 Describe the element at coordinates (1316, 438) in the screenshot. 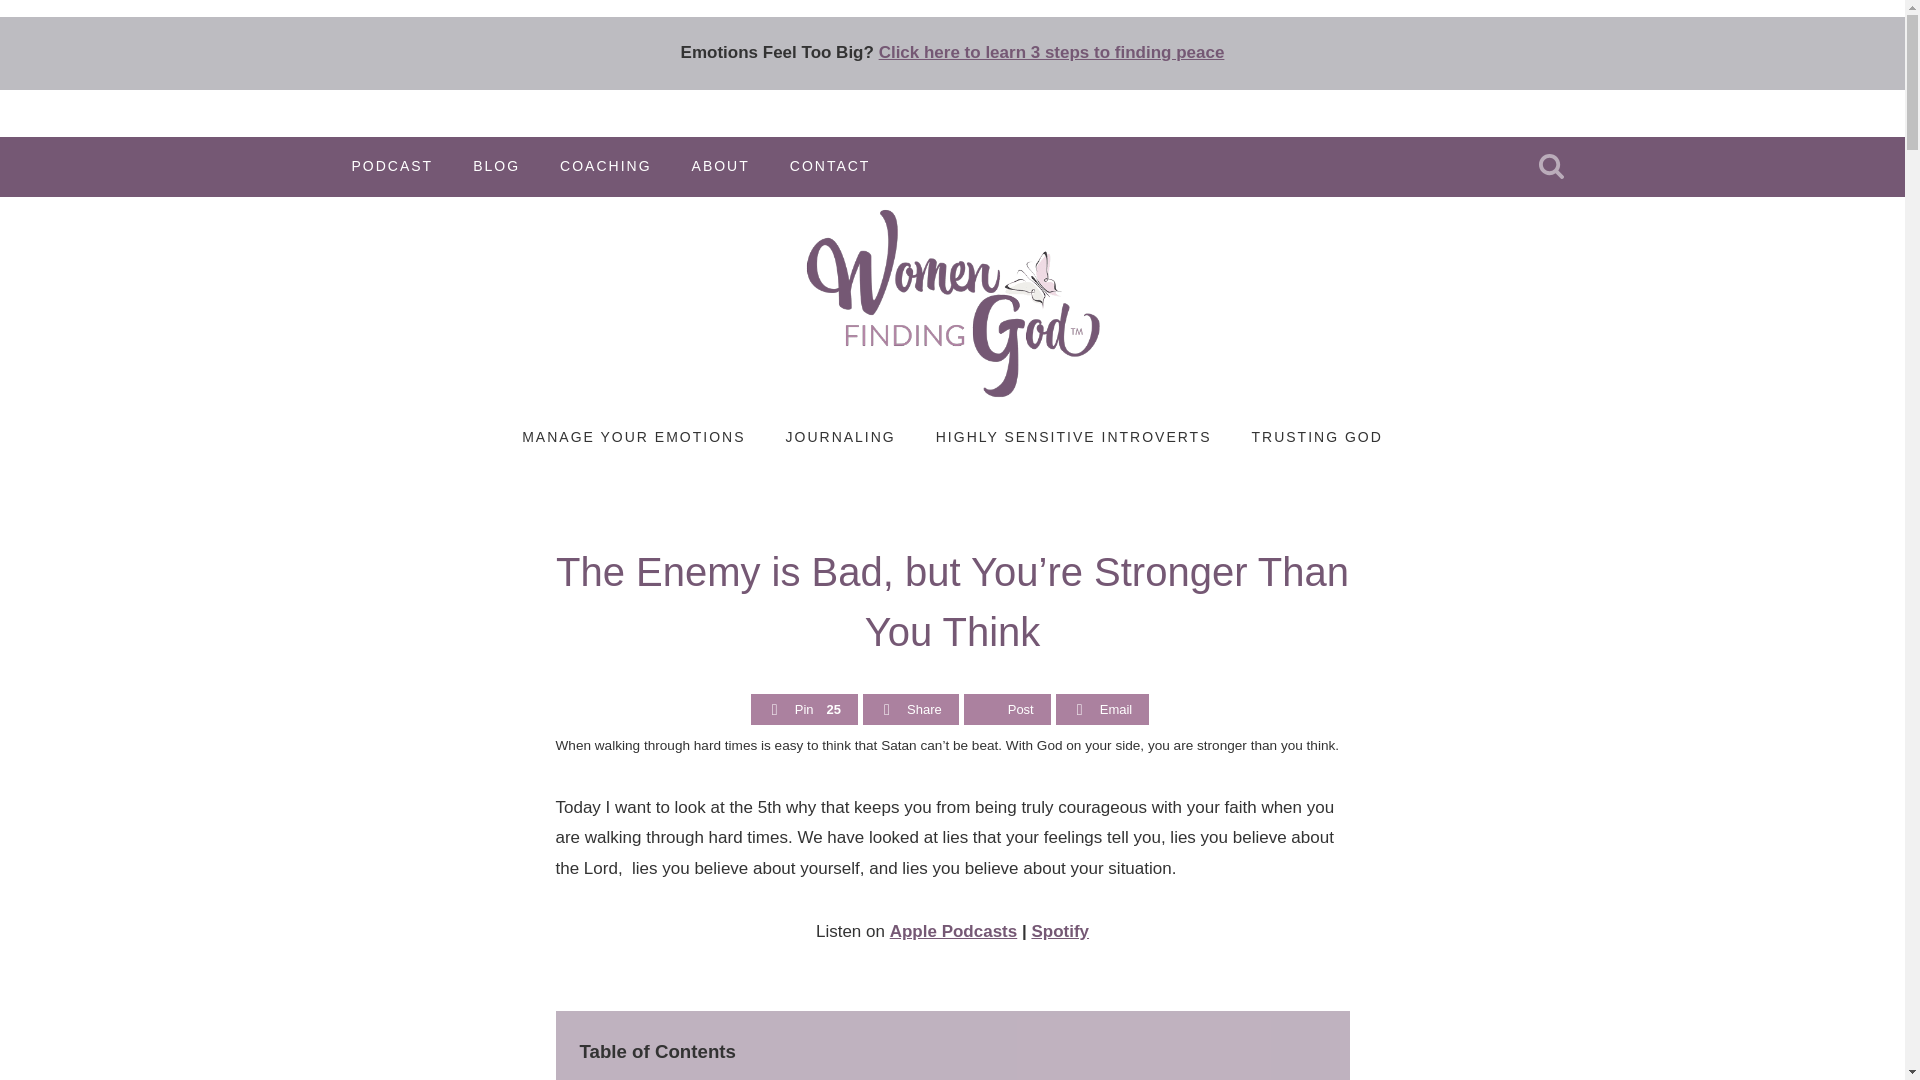

I see `TRUSTING GOD` at that location.